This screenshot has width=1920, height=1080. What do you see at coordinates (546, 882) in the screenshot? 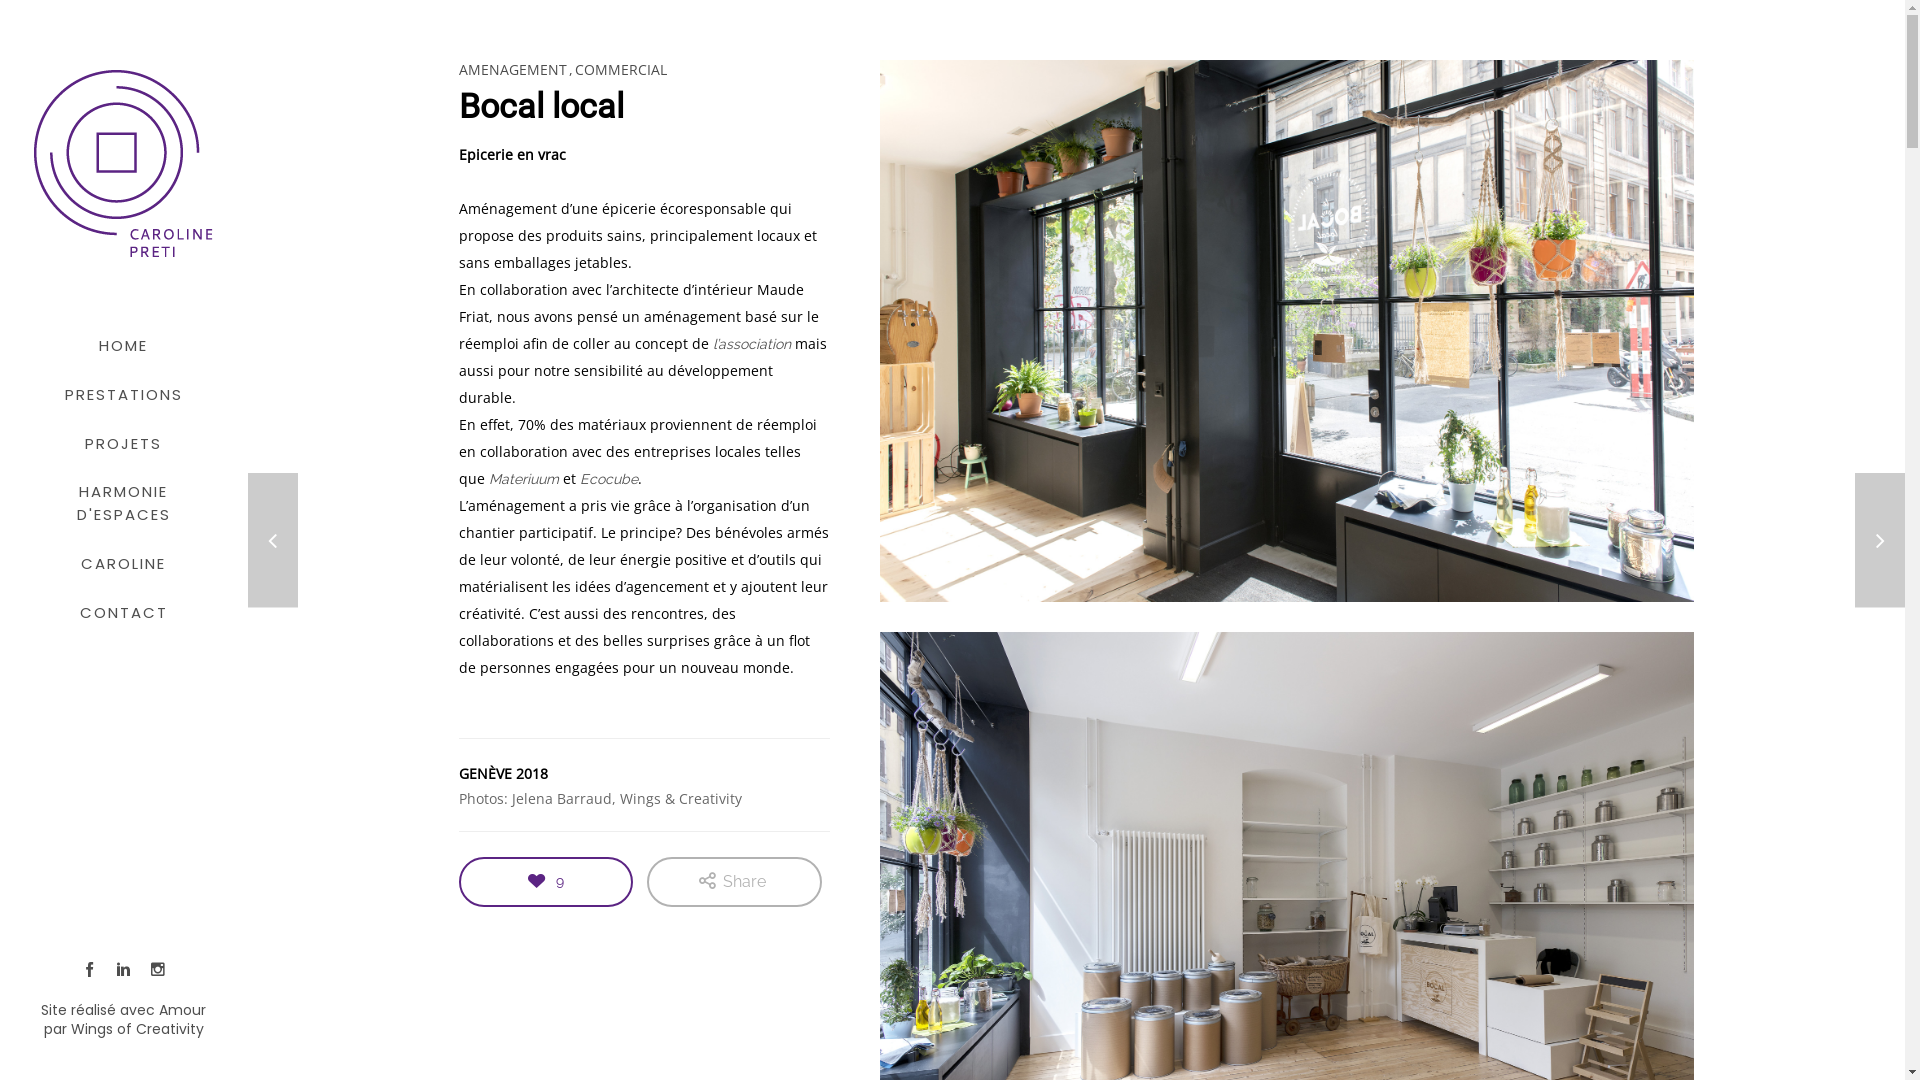
I see `9` at bounding box center [546, 882].